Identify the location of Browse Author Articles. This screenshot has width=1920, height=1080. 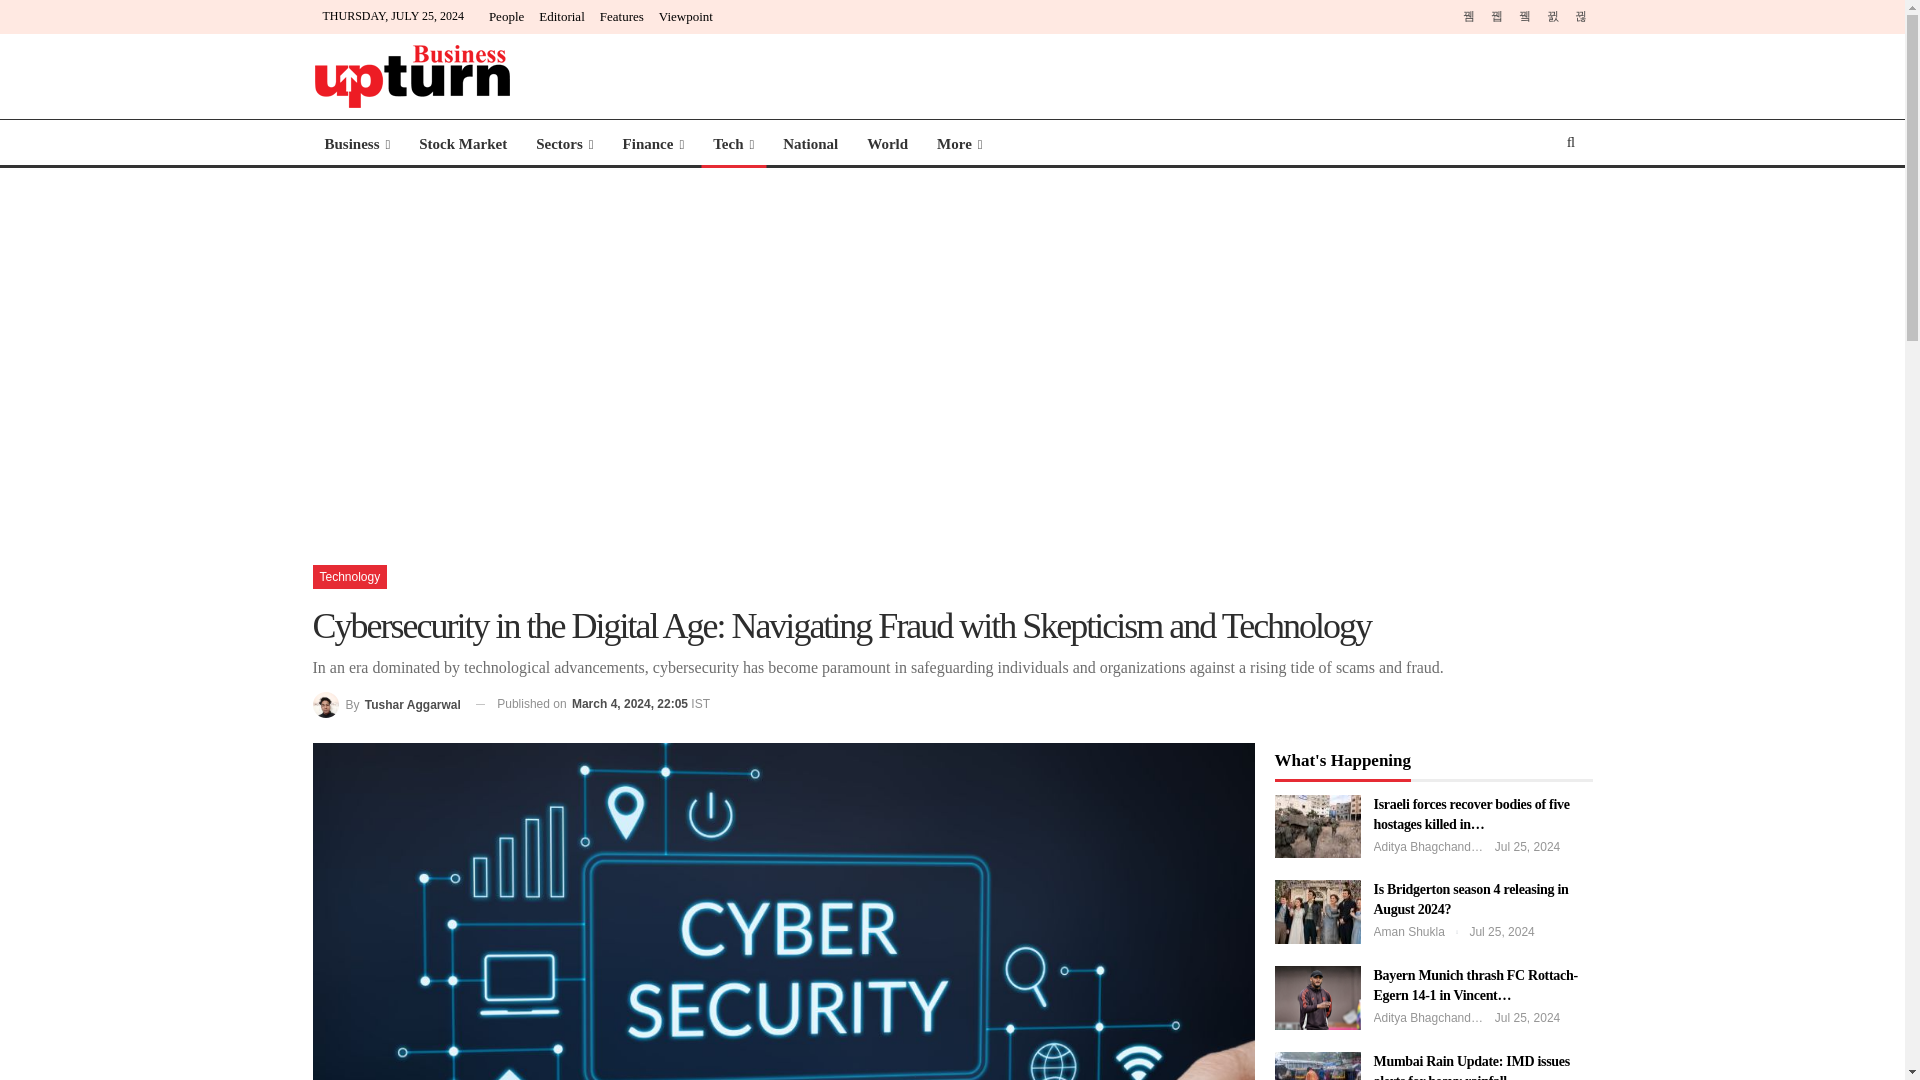
(386, 704).